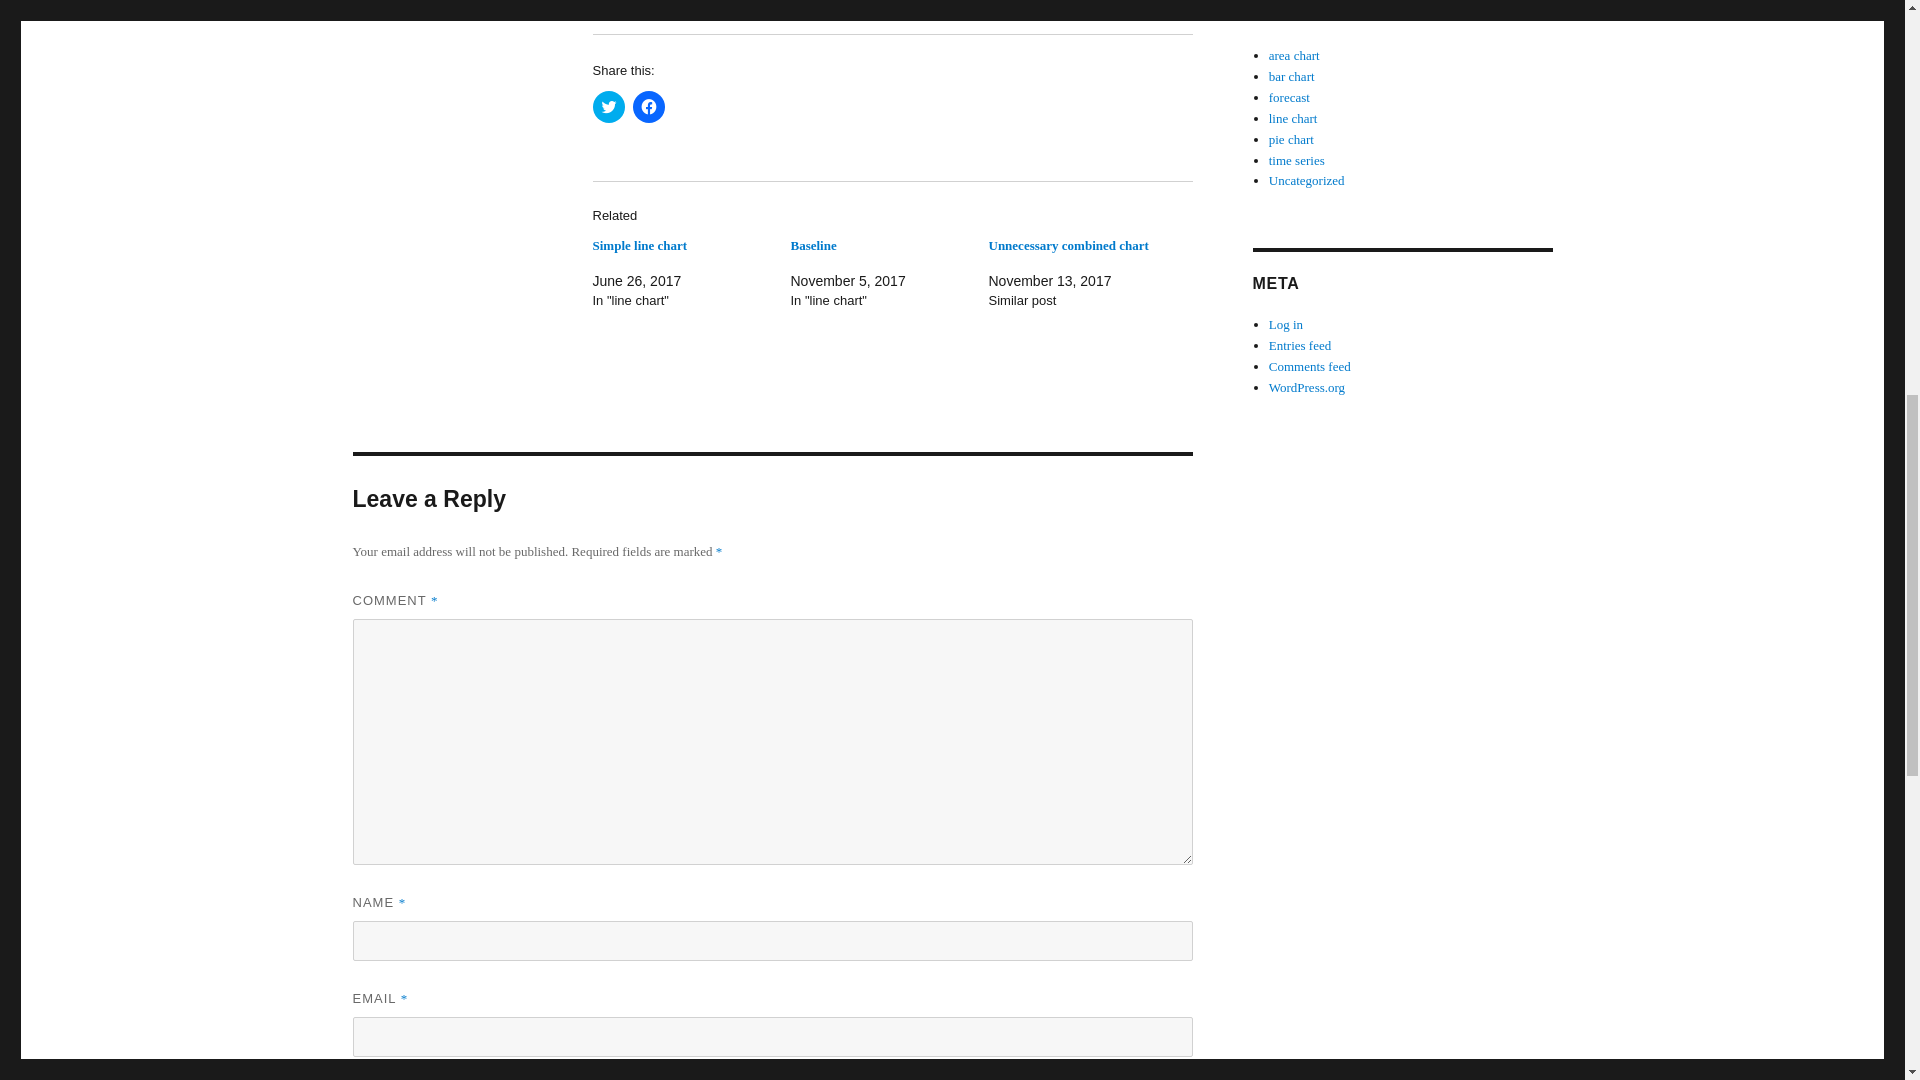 This screenshot has width=1920, height=1080. What do you see at coordinates (1294, 54) in the screenshot?
I see `area chart` at bounding box center [1294, 54].